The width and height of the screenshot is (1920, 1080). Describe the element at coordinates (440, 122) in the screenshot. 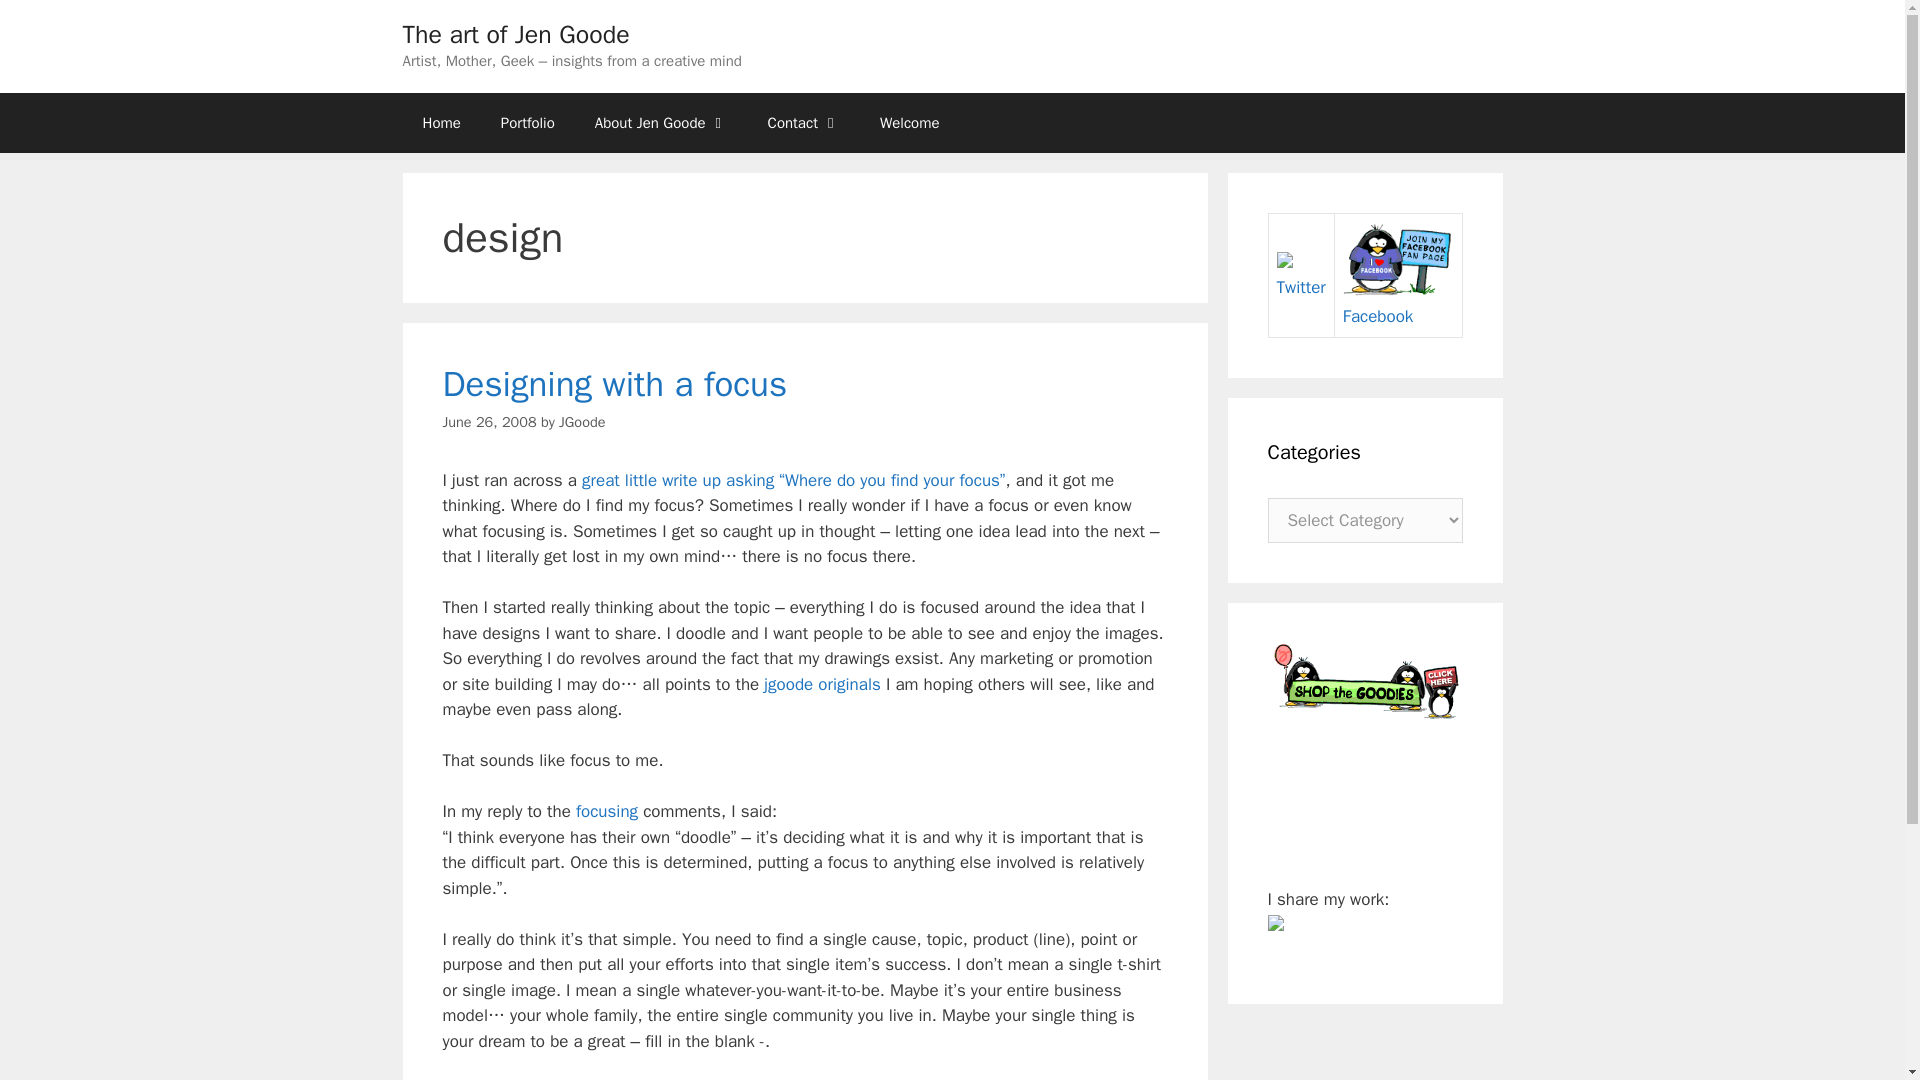

I see `Home` at that location.